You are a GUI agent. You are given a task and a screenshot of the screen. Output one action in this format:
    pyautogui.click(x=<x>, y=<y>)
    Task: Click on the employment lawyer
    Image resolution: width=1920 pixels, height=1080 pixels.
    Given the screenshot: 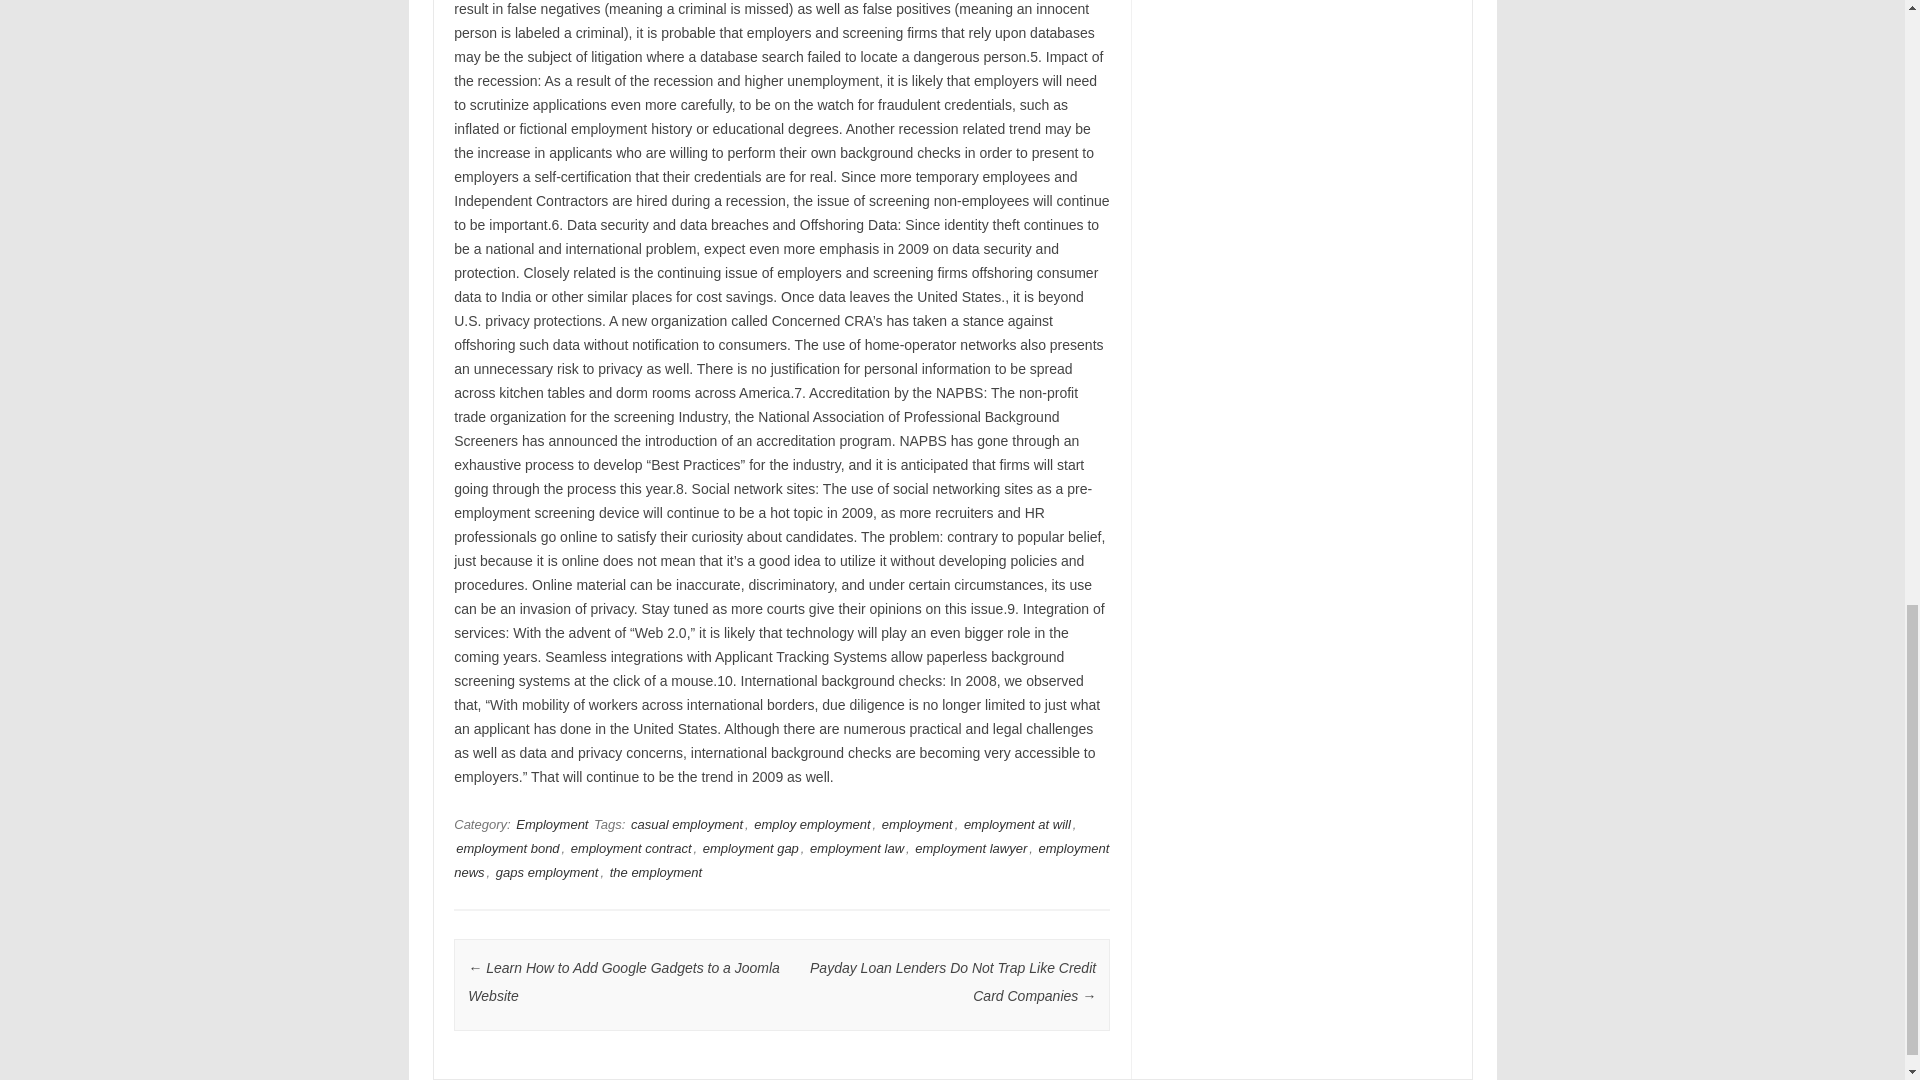 What is the action you would take?
    pyautogui.click(x=971, y=848)
    